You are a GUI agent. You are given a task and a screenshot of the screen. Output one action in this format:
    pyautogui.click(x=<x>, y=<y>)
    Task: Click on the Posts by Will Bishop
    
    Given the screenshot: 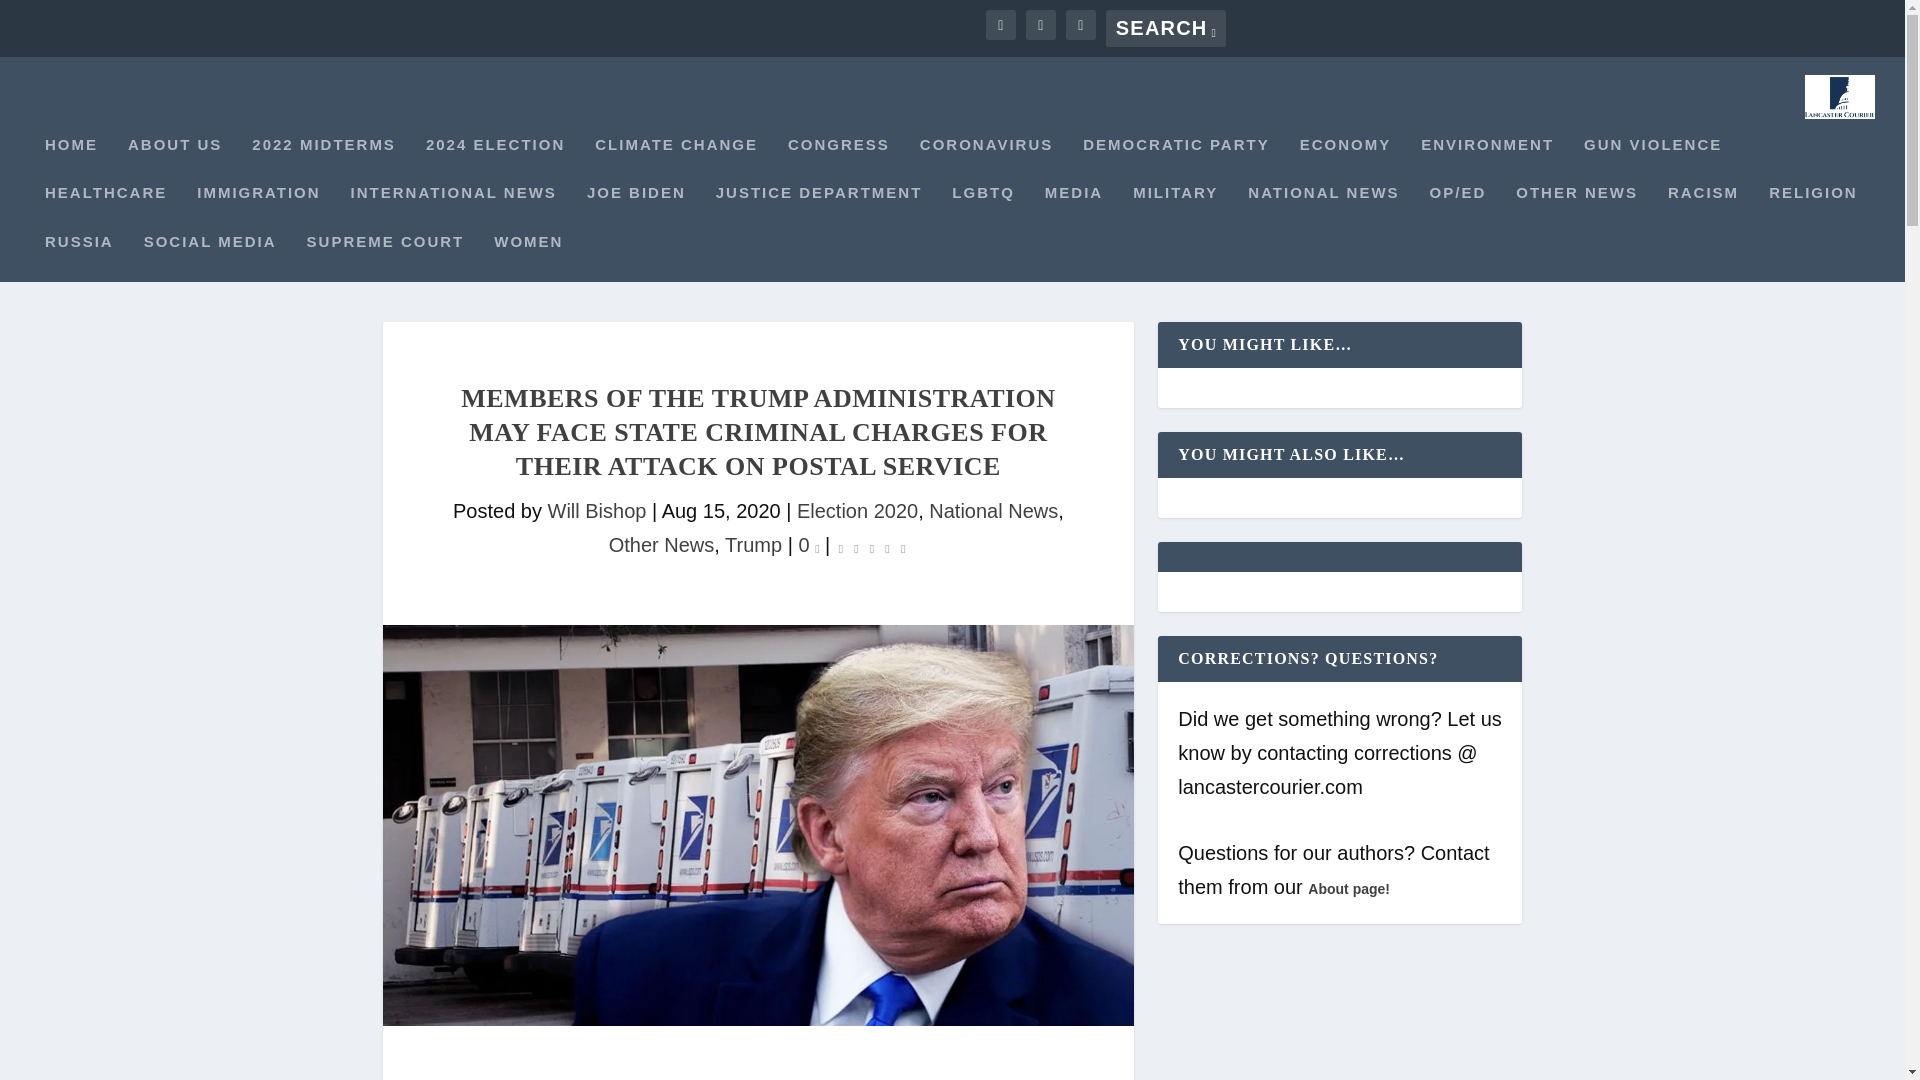 What is the action you would take?
    pyautogui.click(x=597, y=510)
    